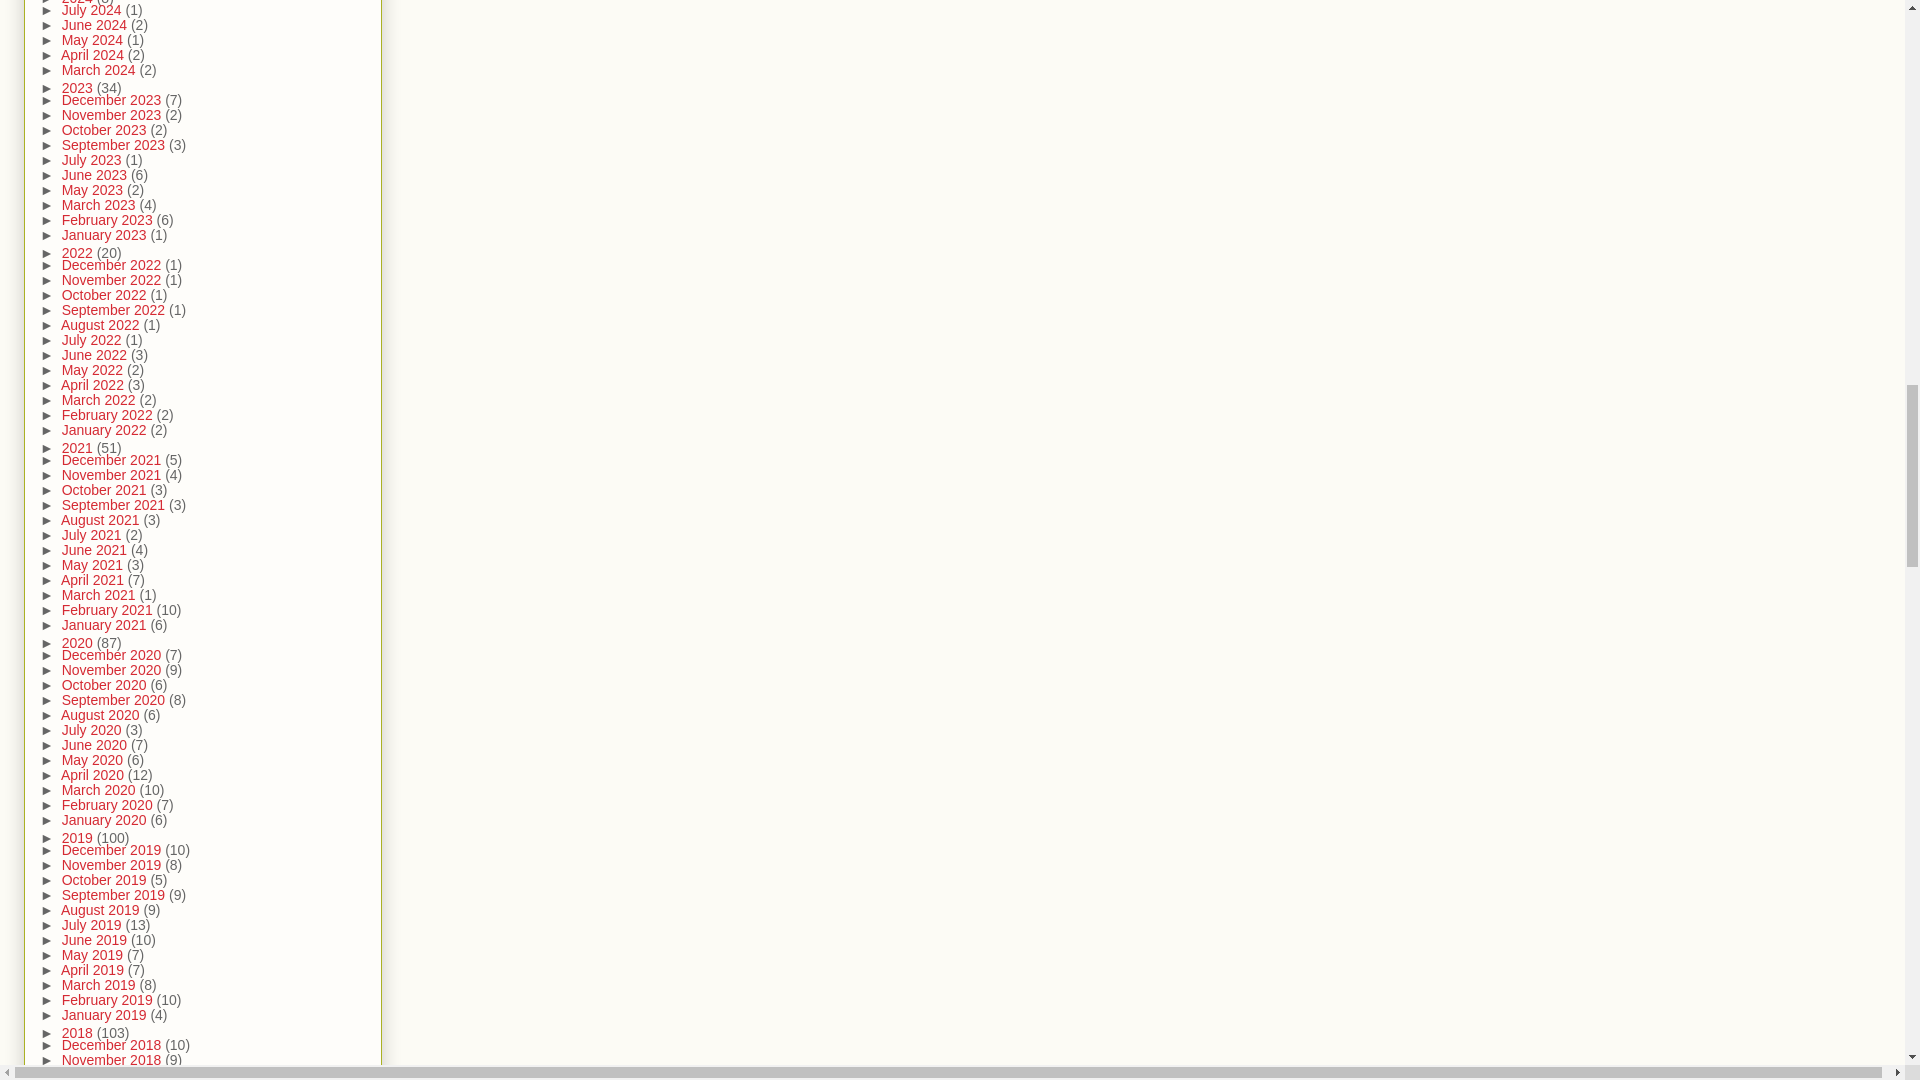  Describe the element at coordinates (94, 40) in the screenshot. I see `May 2024` at that location.